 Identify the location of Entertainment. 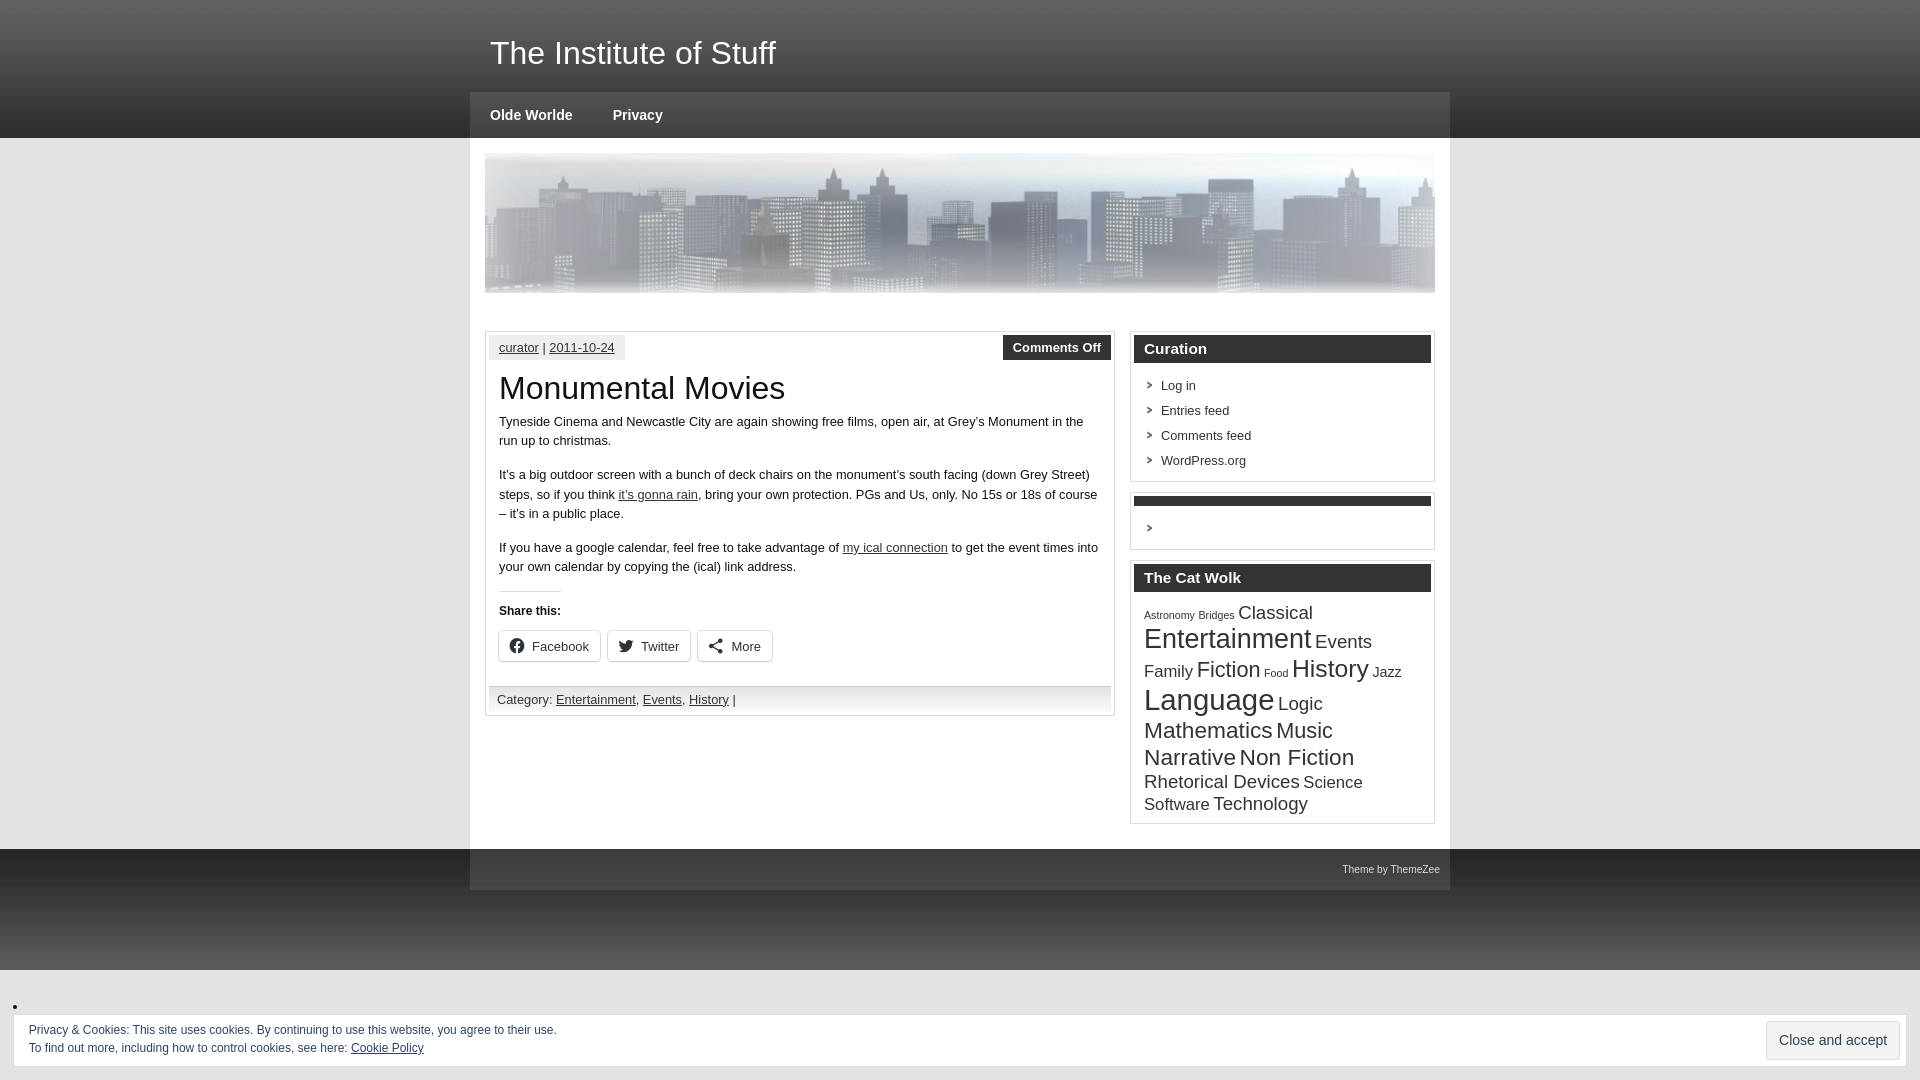
(596, 700).